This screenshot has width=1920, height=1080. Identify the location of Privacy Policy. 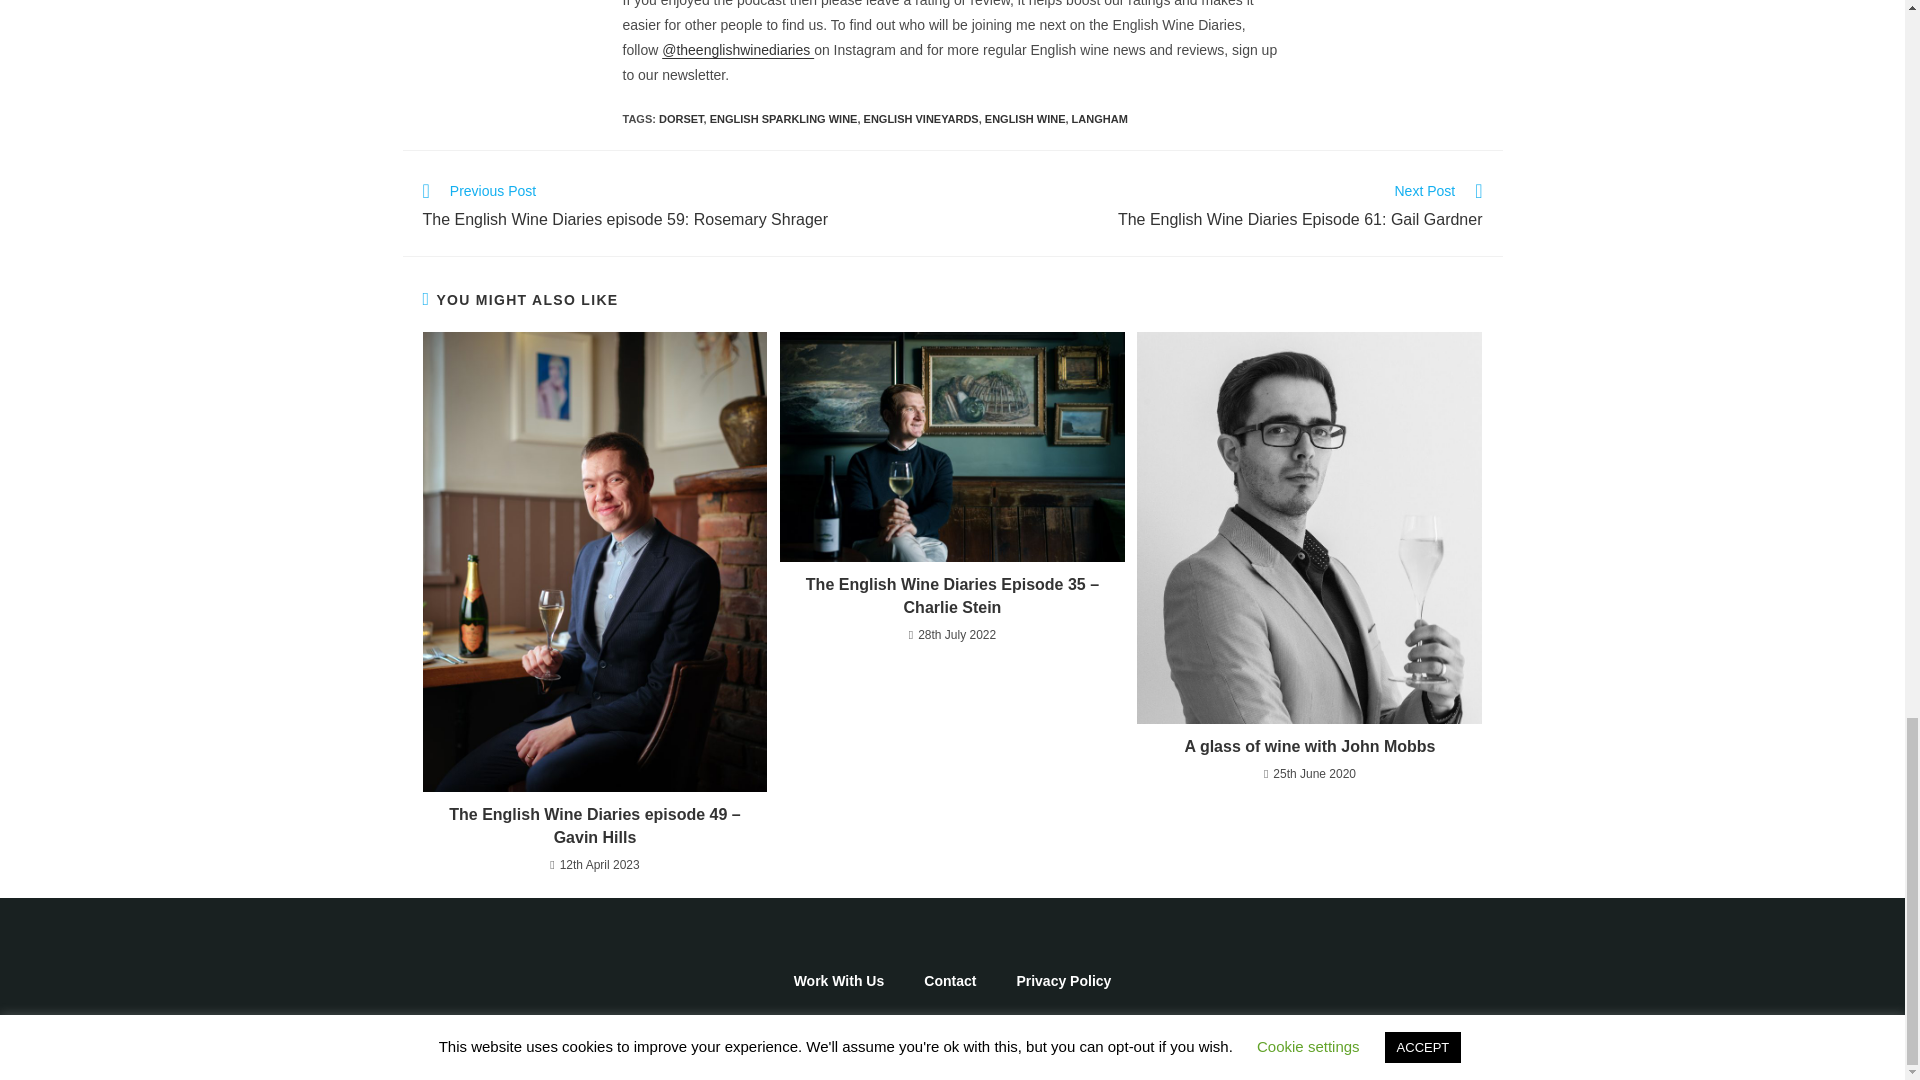
(1063, 980).